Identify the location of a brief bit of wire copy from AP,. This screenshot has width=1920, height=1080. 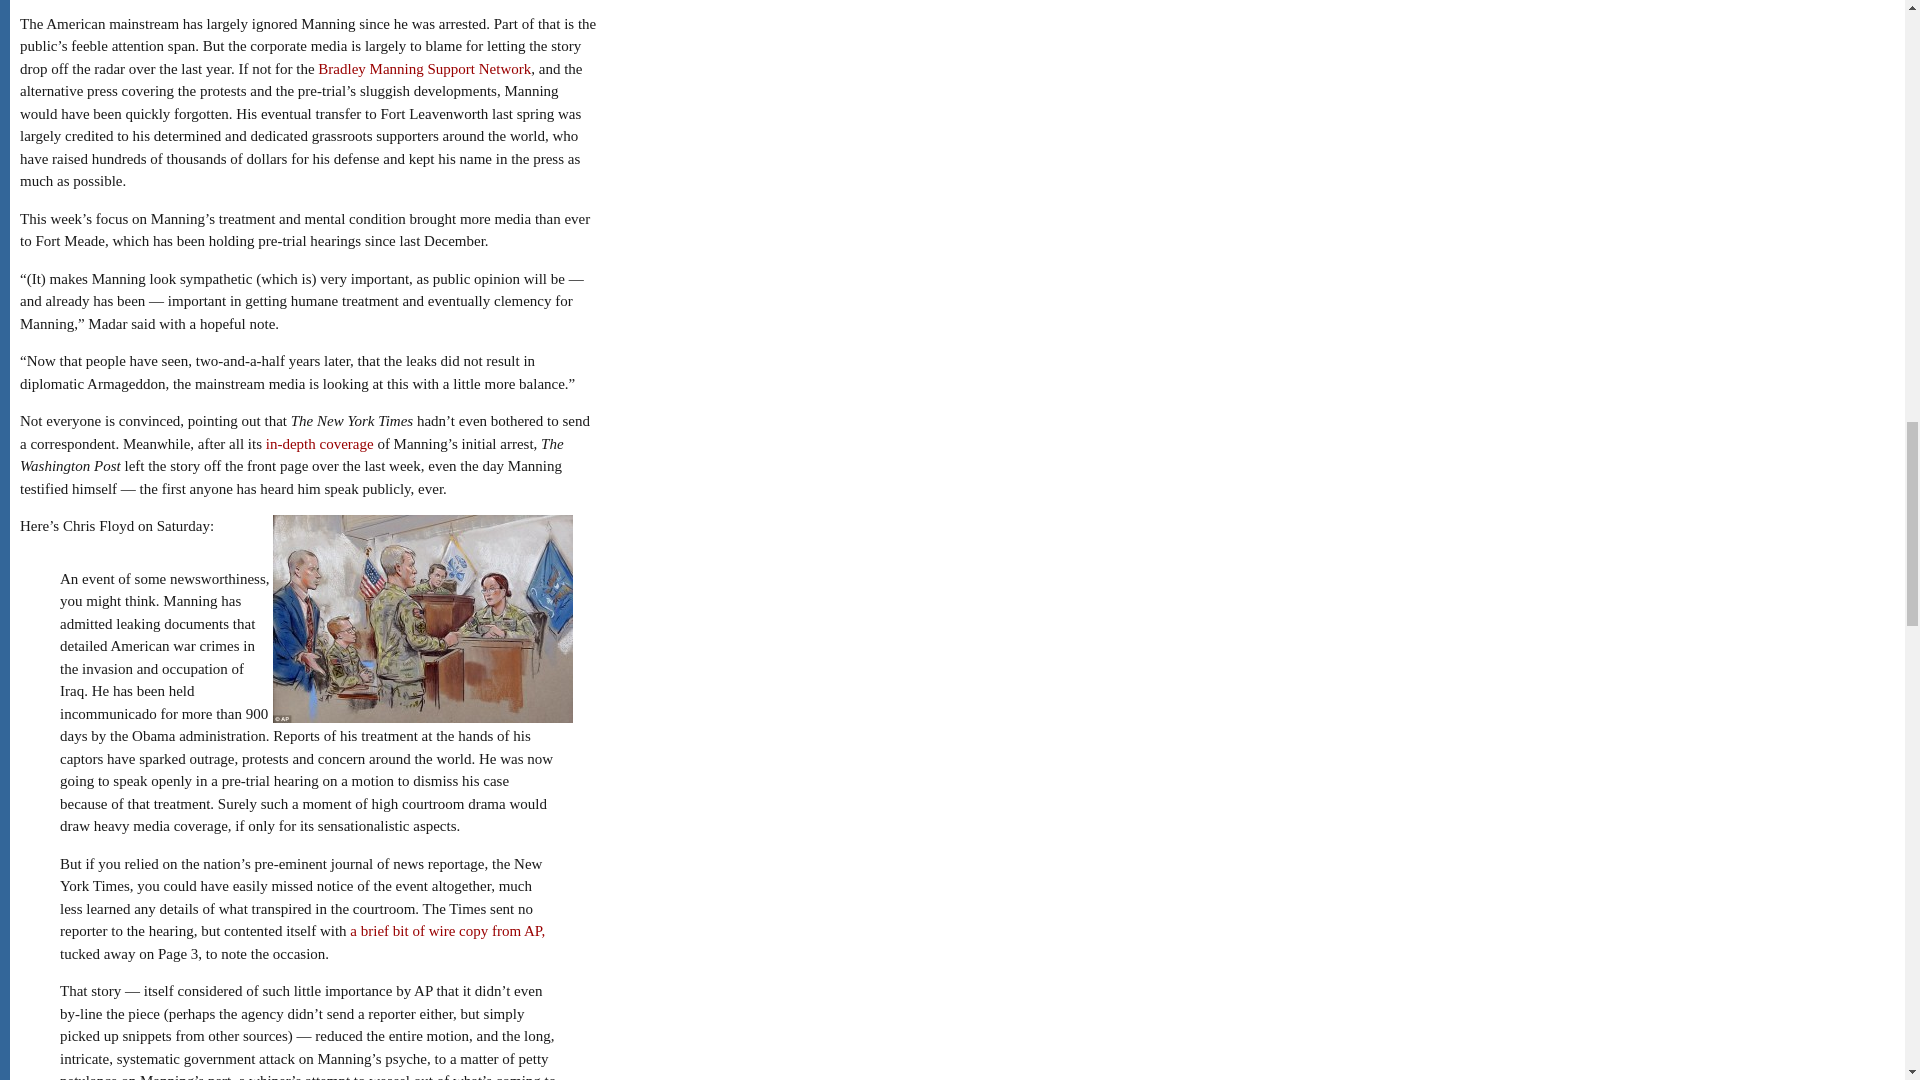
(447, 930).